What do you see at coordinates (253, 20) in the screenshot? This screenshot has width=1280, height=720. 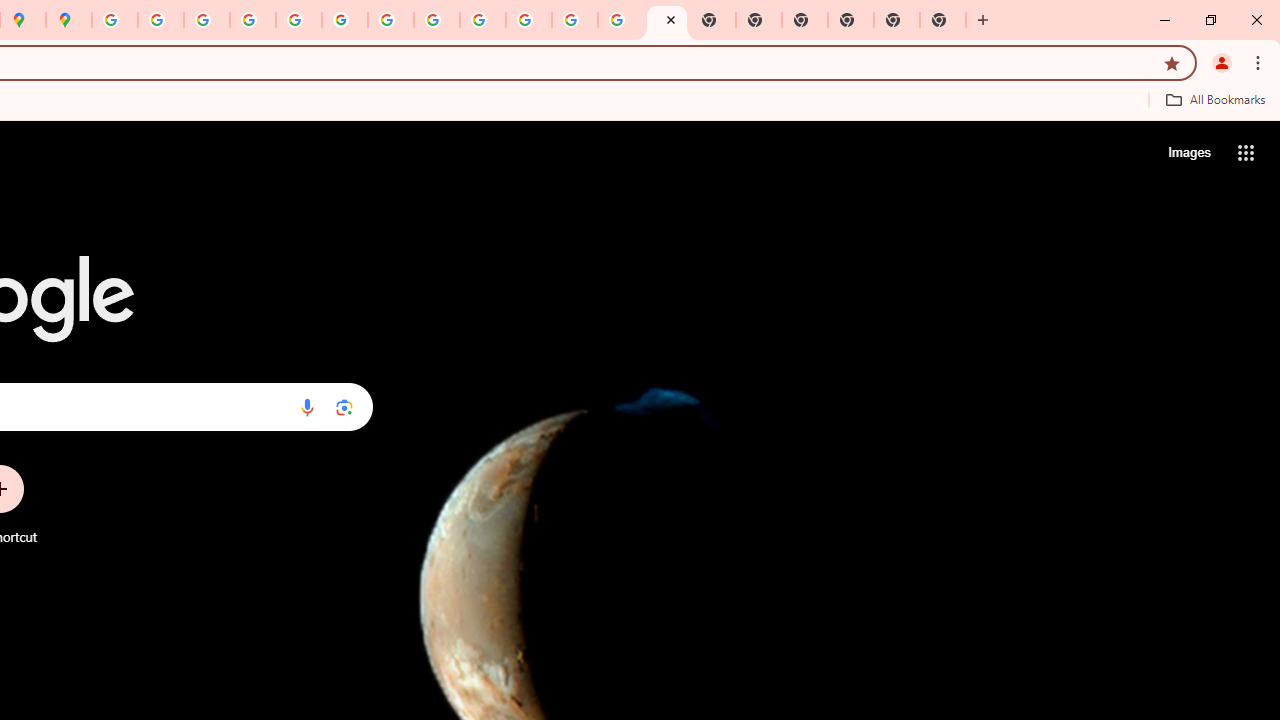 I see `Privacy Help Center - Policies Help` at bounding box center [253, 20].